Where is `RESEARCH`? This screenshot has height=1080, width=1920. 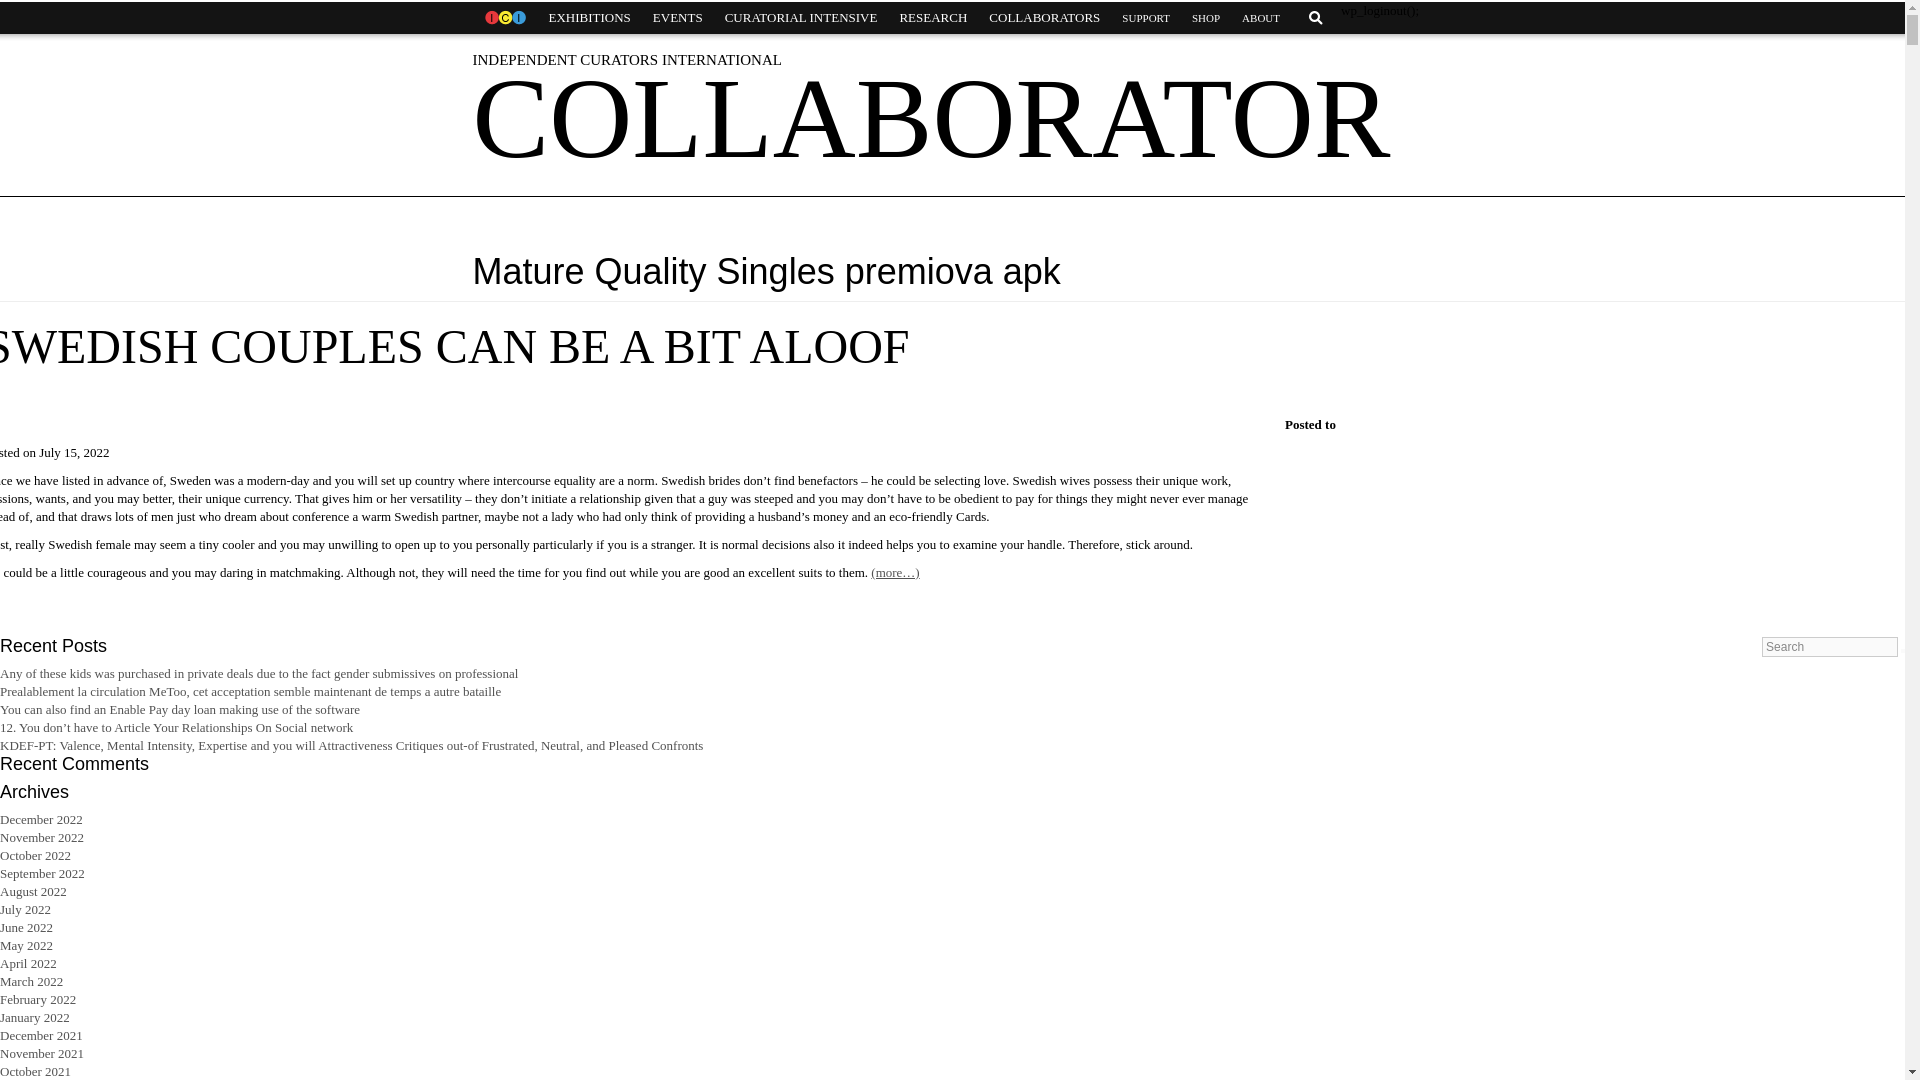 RESEARCH is located at coordinates (932, 18).